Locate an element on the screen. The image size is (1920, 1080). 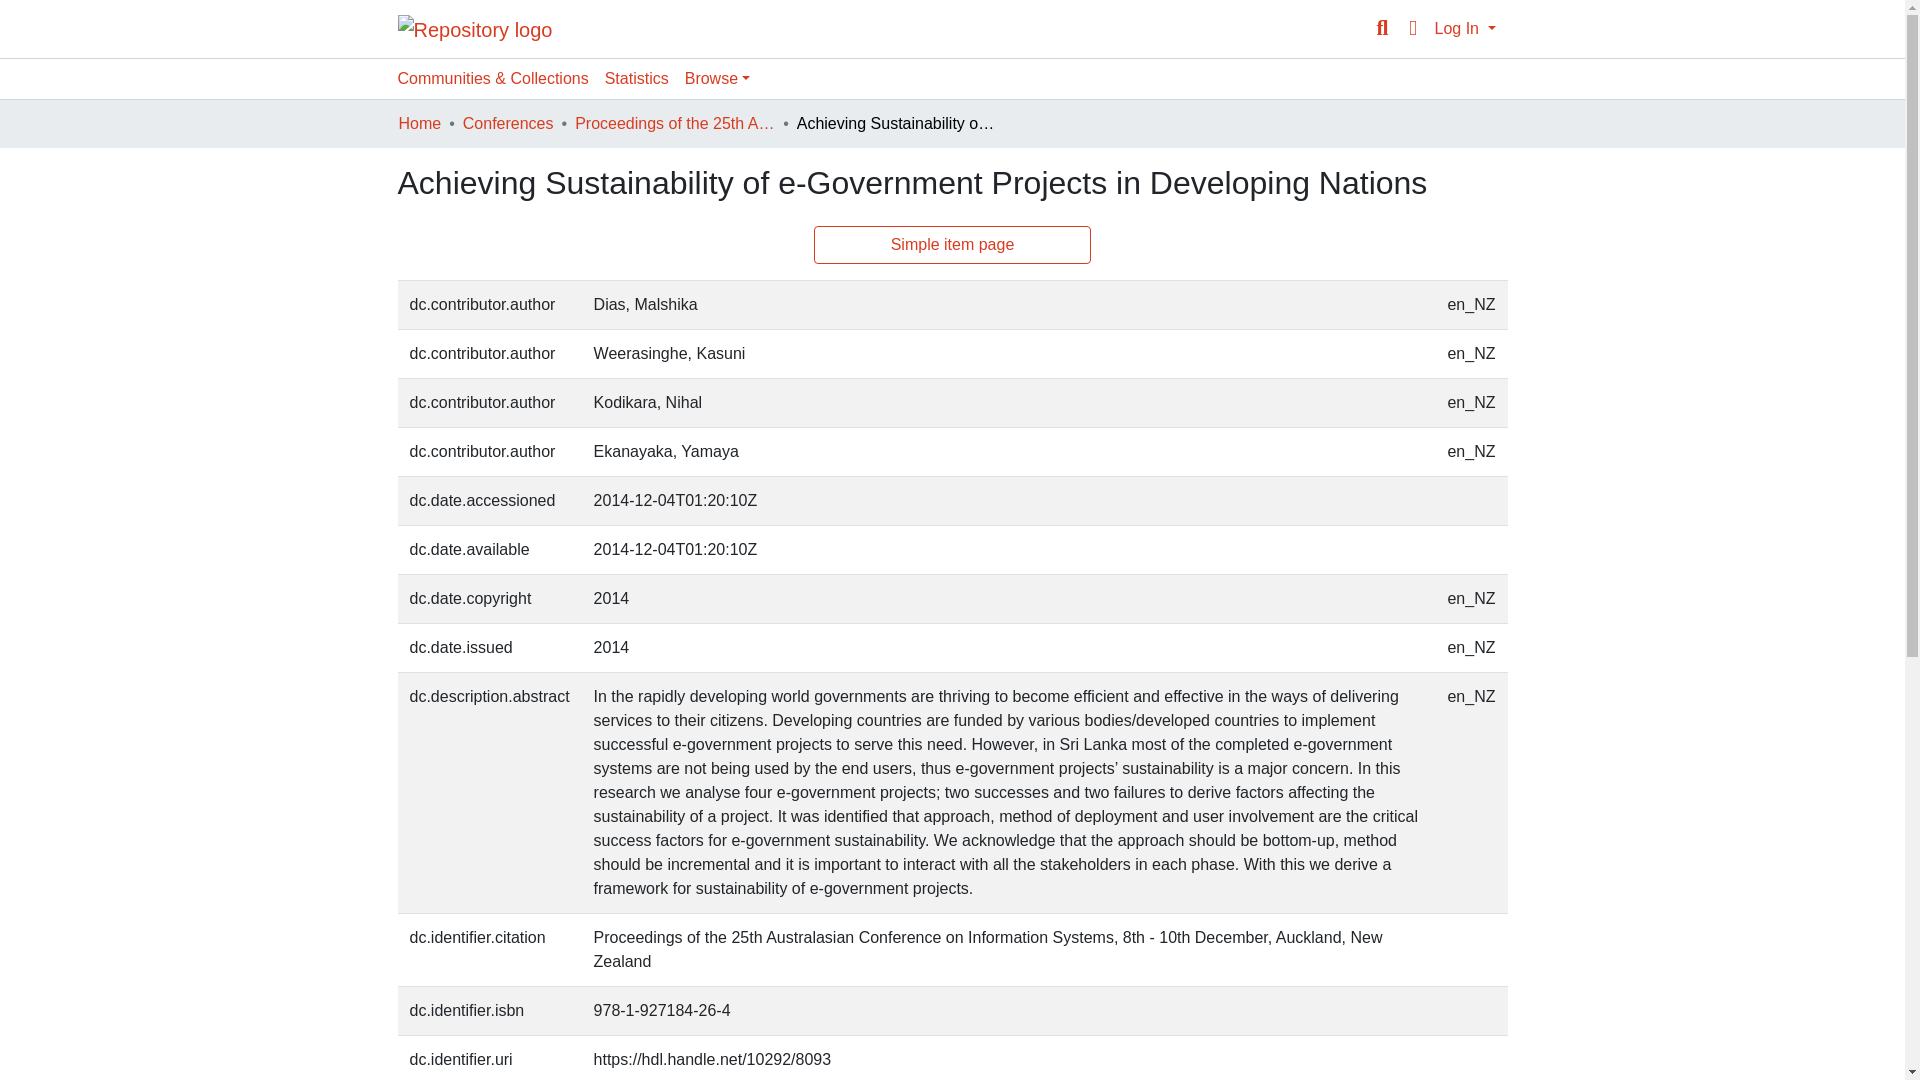
Search is located at coordinates (1382, 29).